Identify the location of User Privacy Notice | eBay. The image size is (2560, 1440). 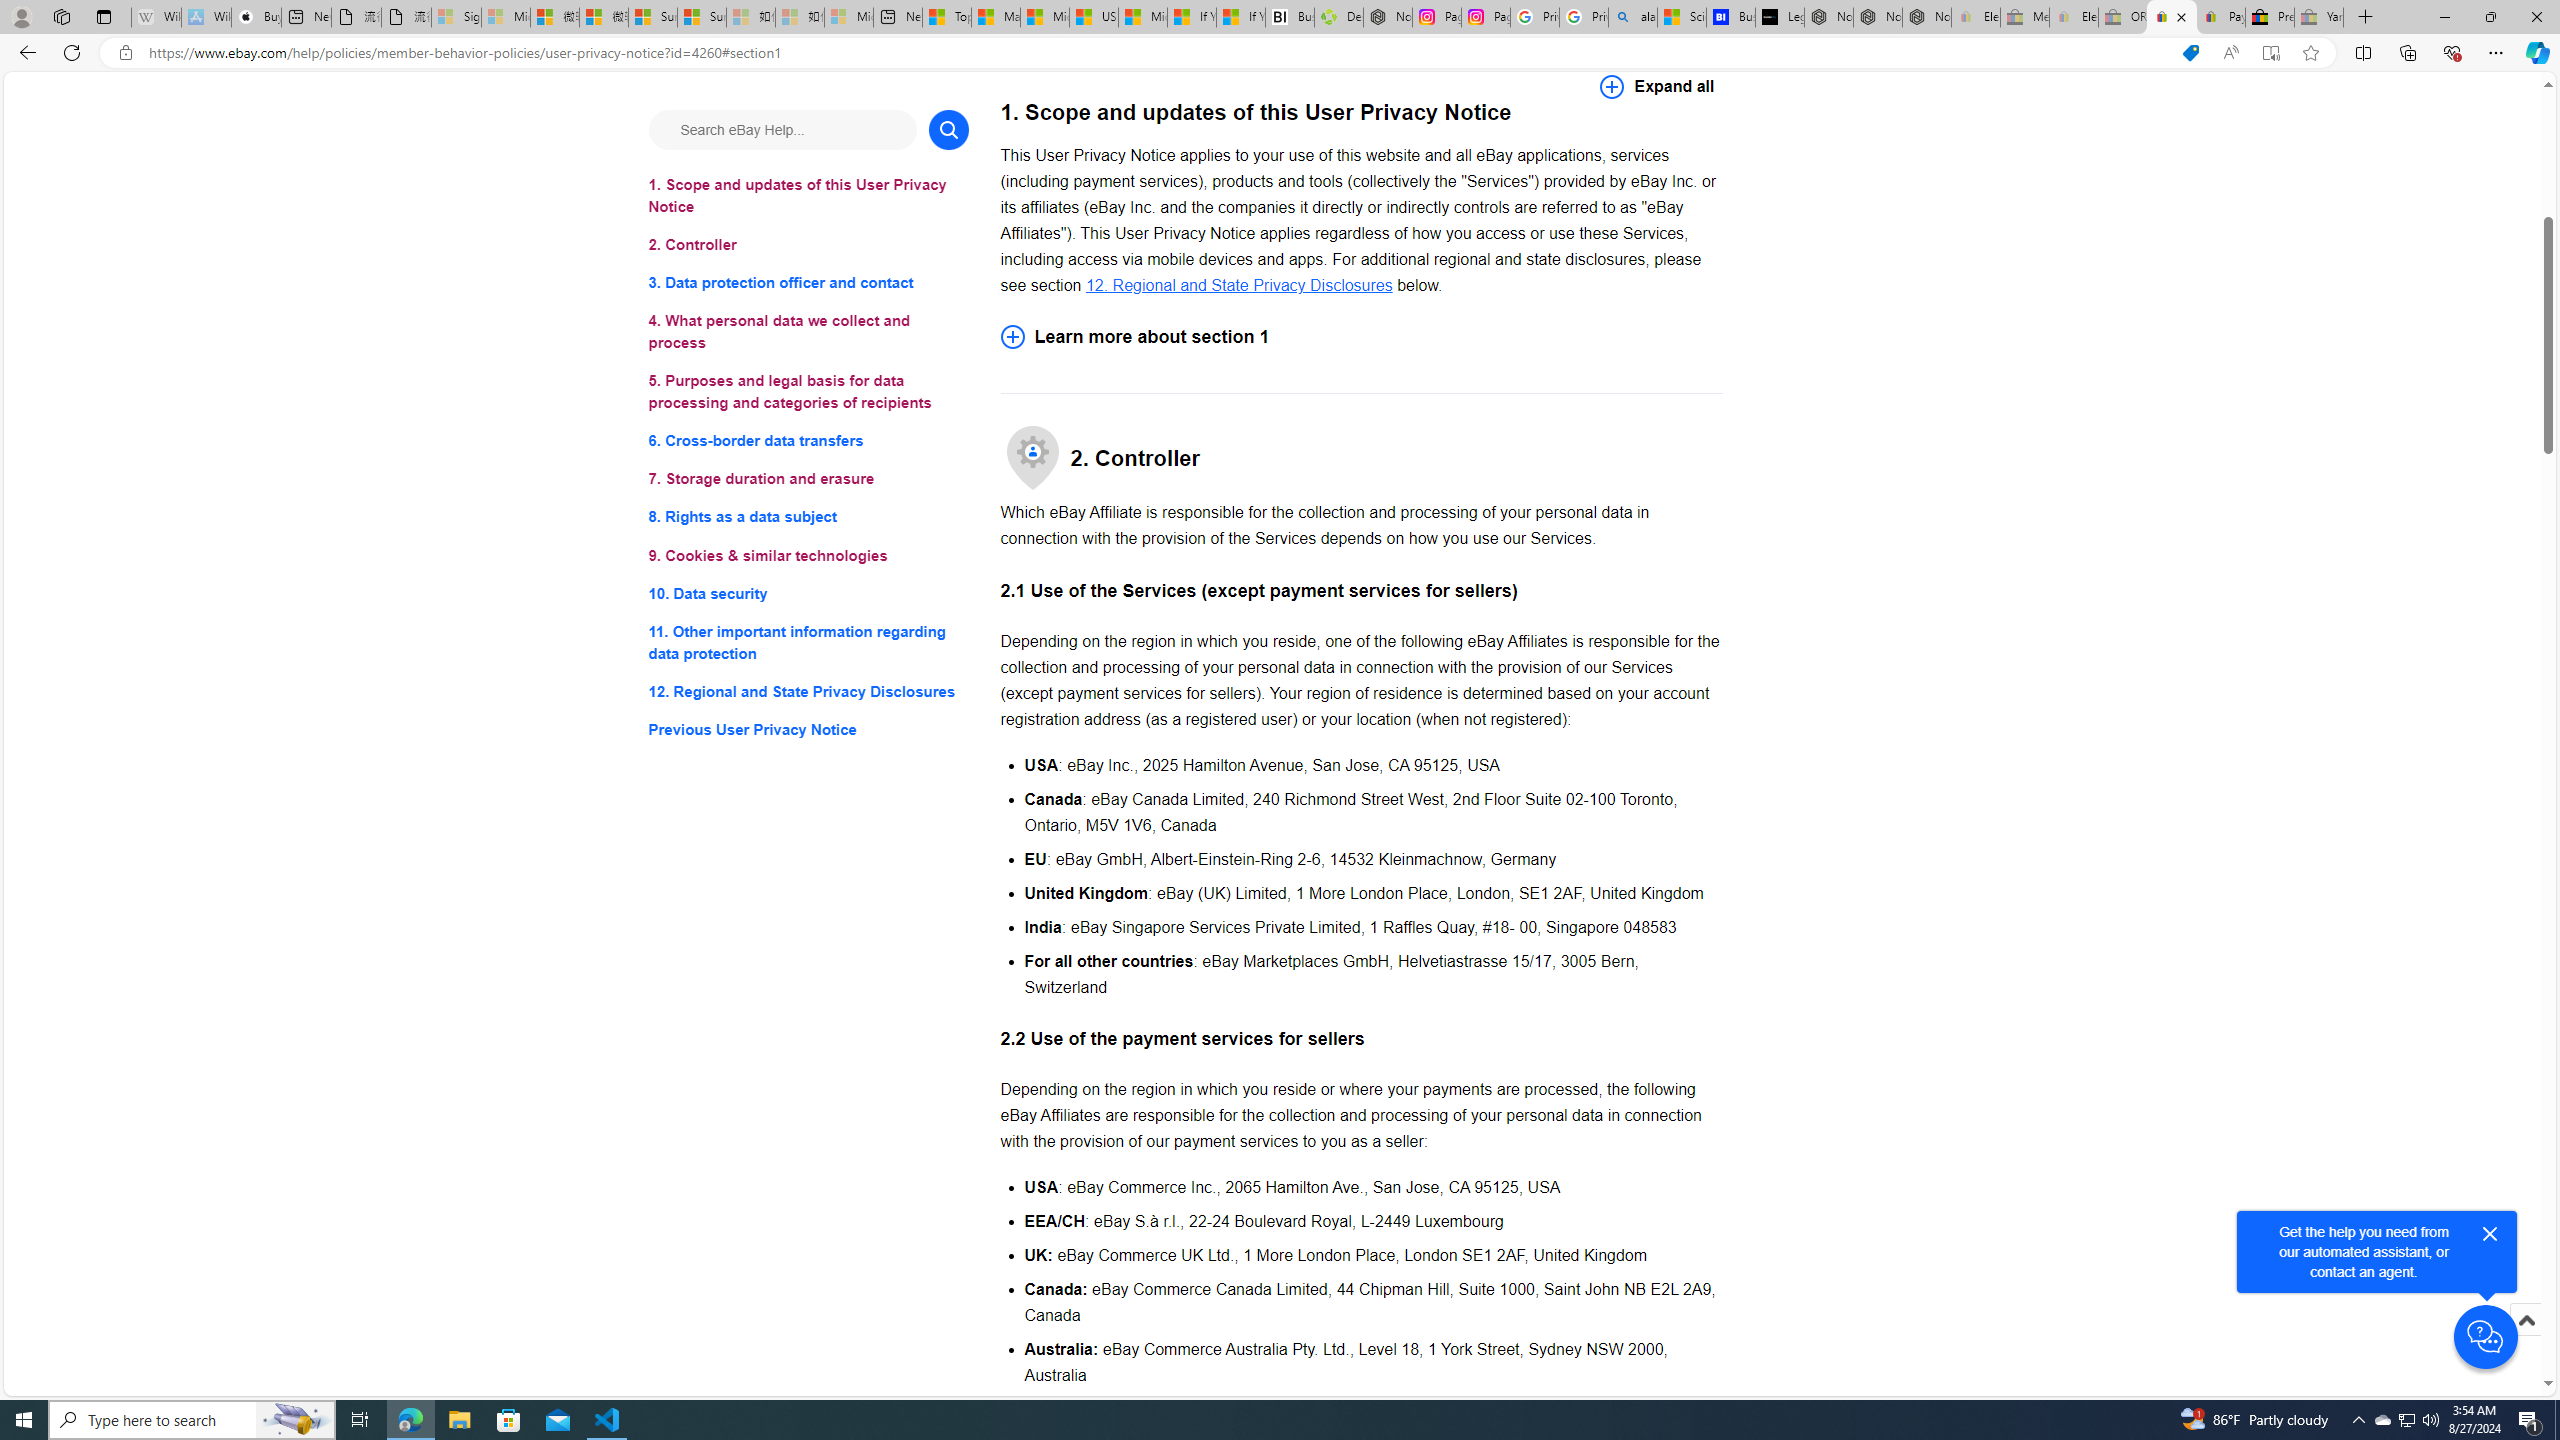
(2172, 17).